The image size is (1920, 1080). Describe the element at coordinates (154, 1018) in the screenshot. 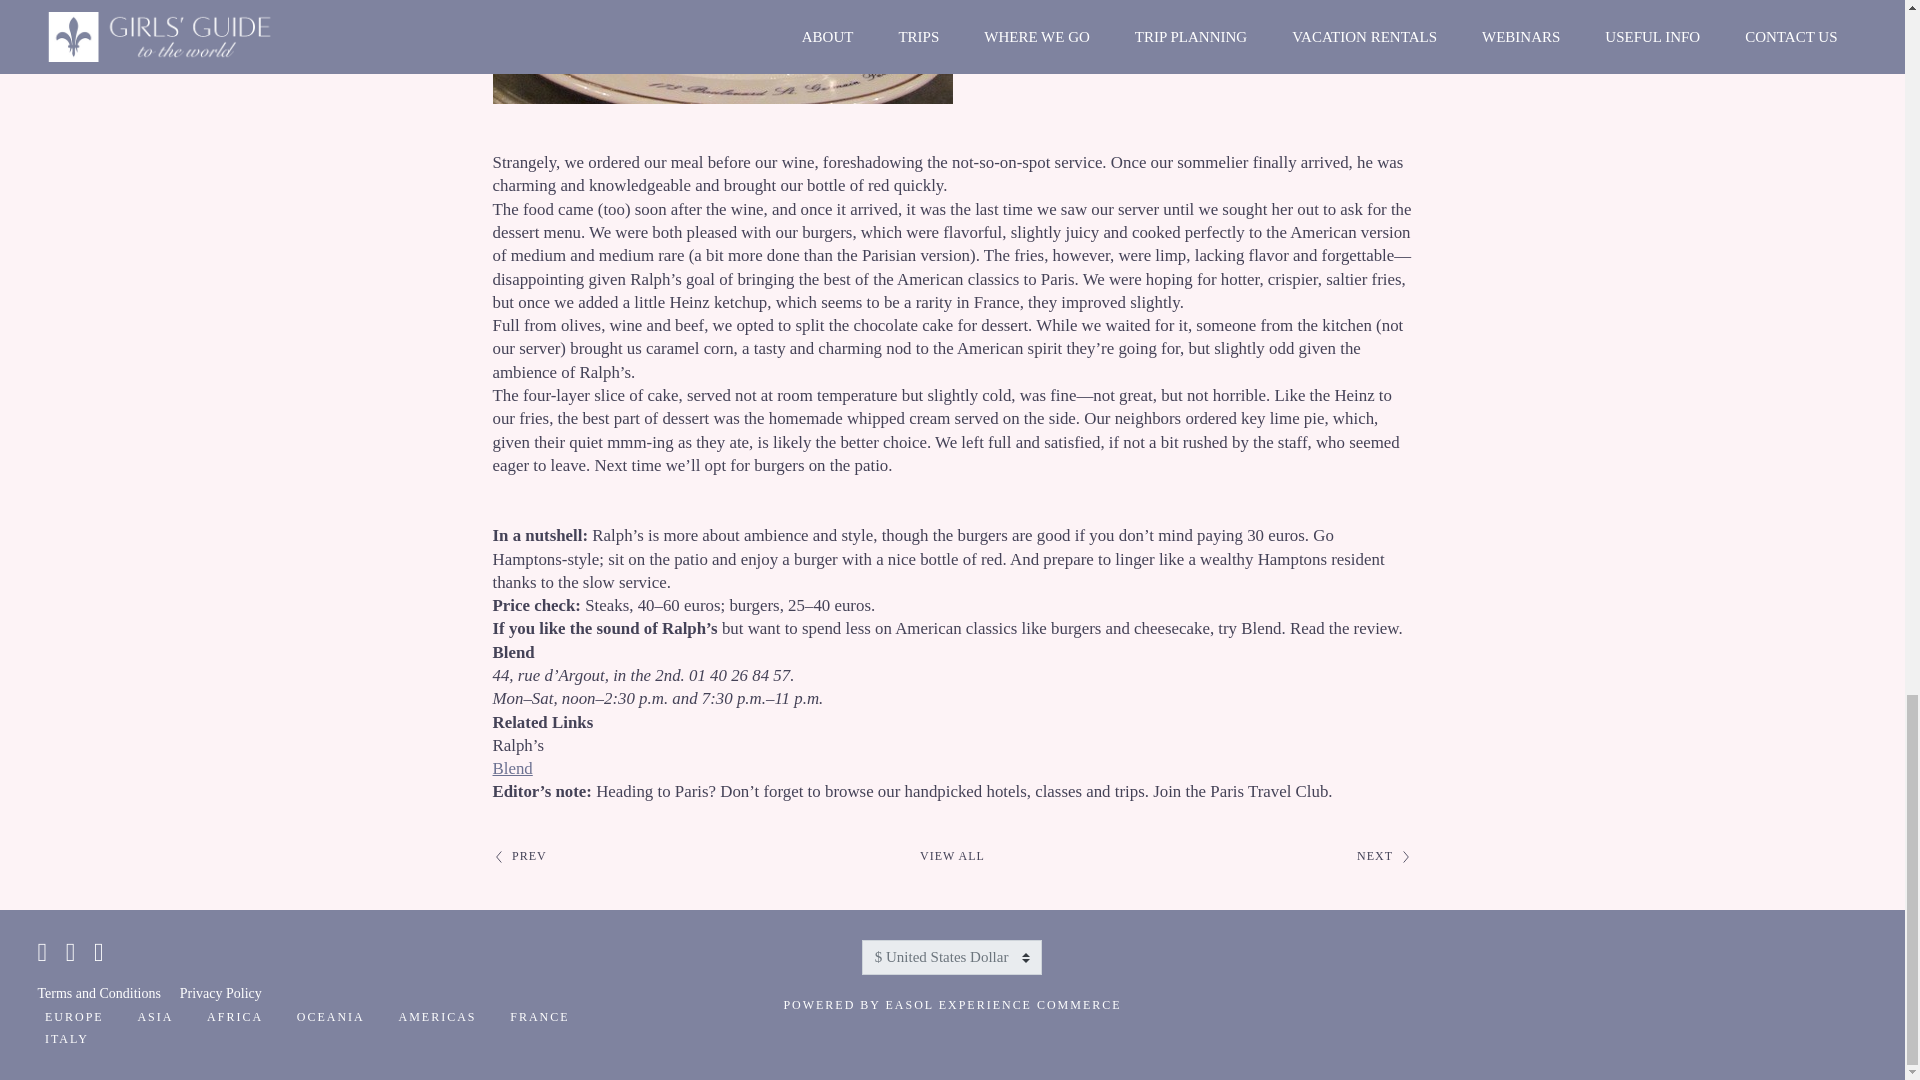

I see `ASIA` at that location.